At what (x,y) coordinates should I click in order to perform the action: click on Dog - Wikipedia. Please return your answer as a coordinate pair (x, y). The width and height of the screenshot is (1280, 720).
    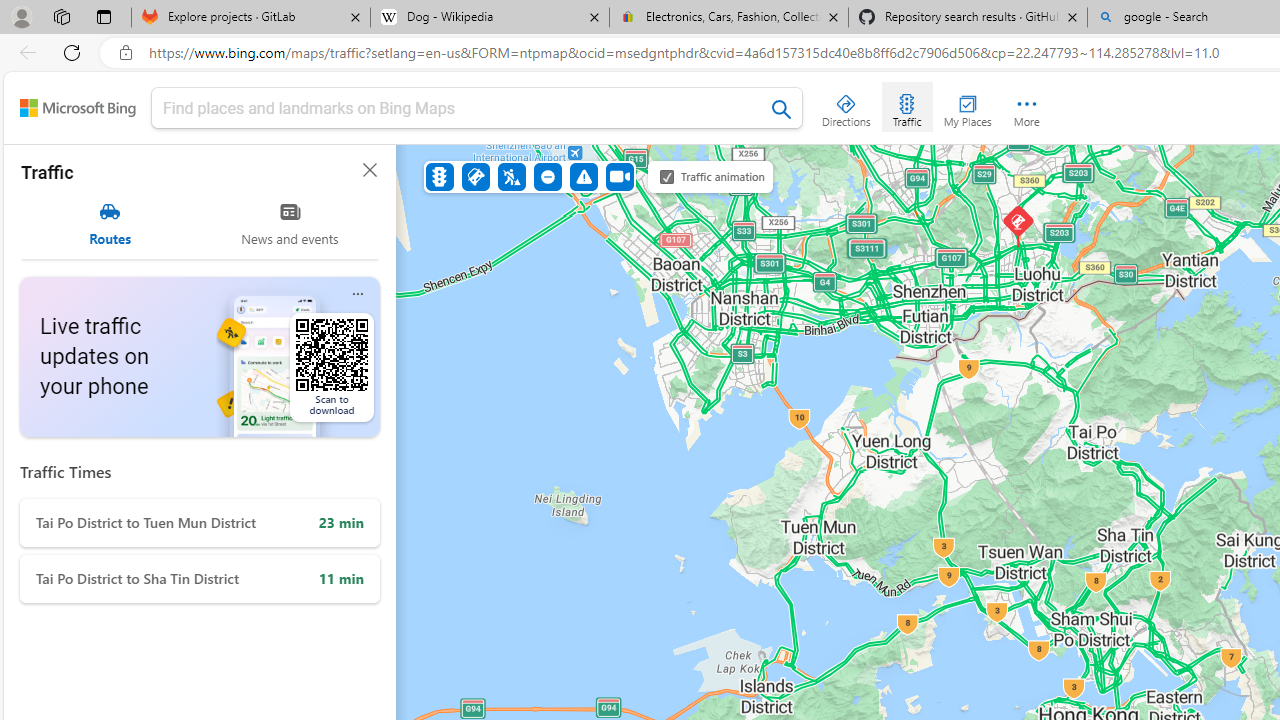
    Looking at the image, I should click on (490, 18).